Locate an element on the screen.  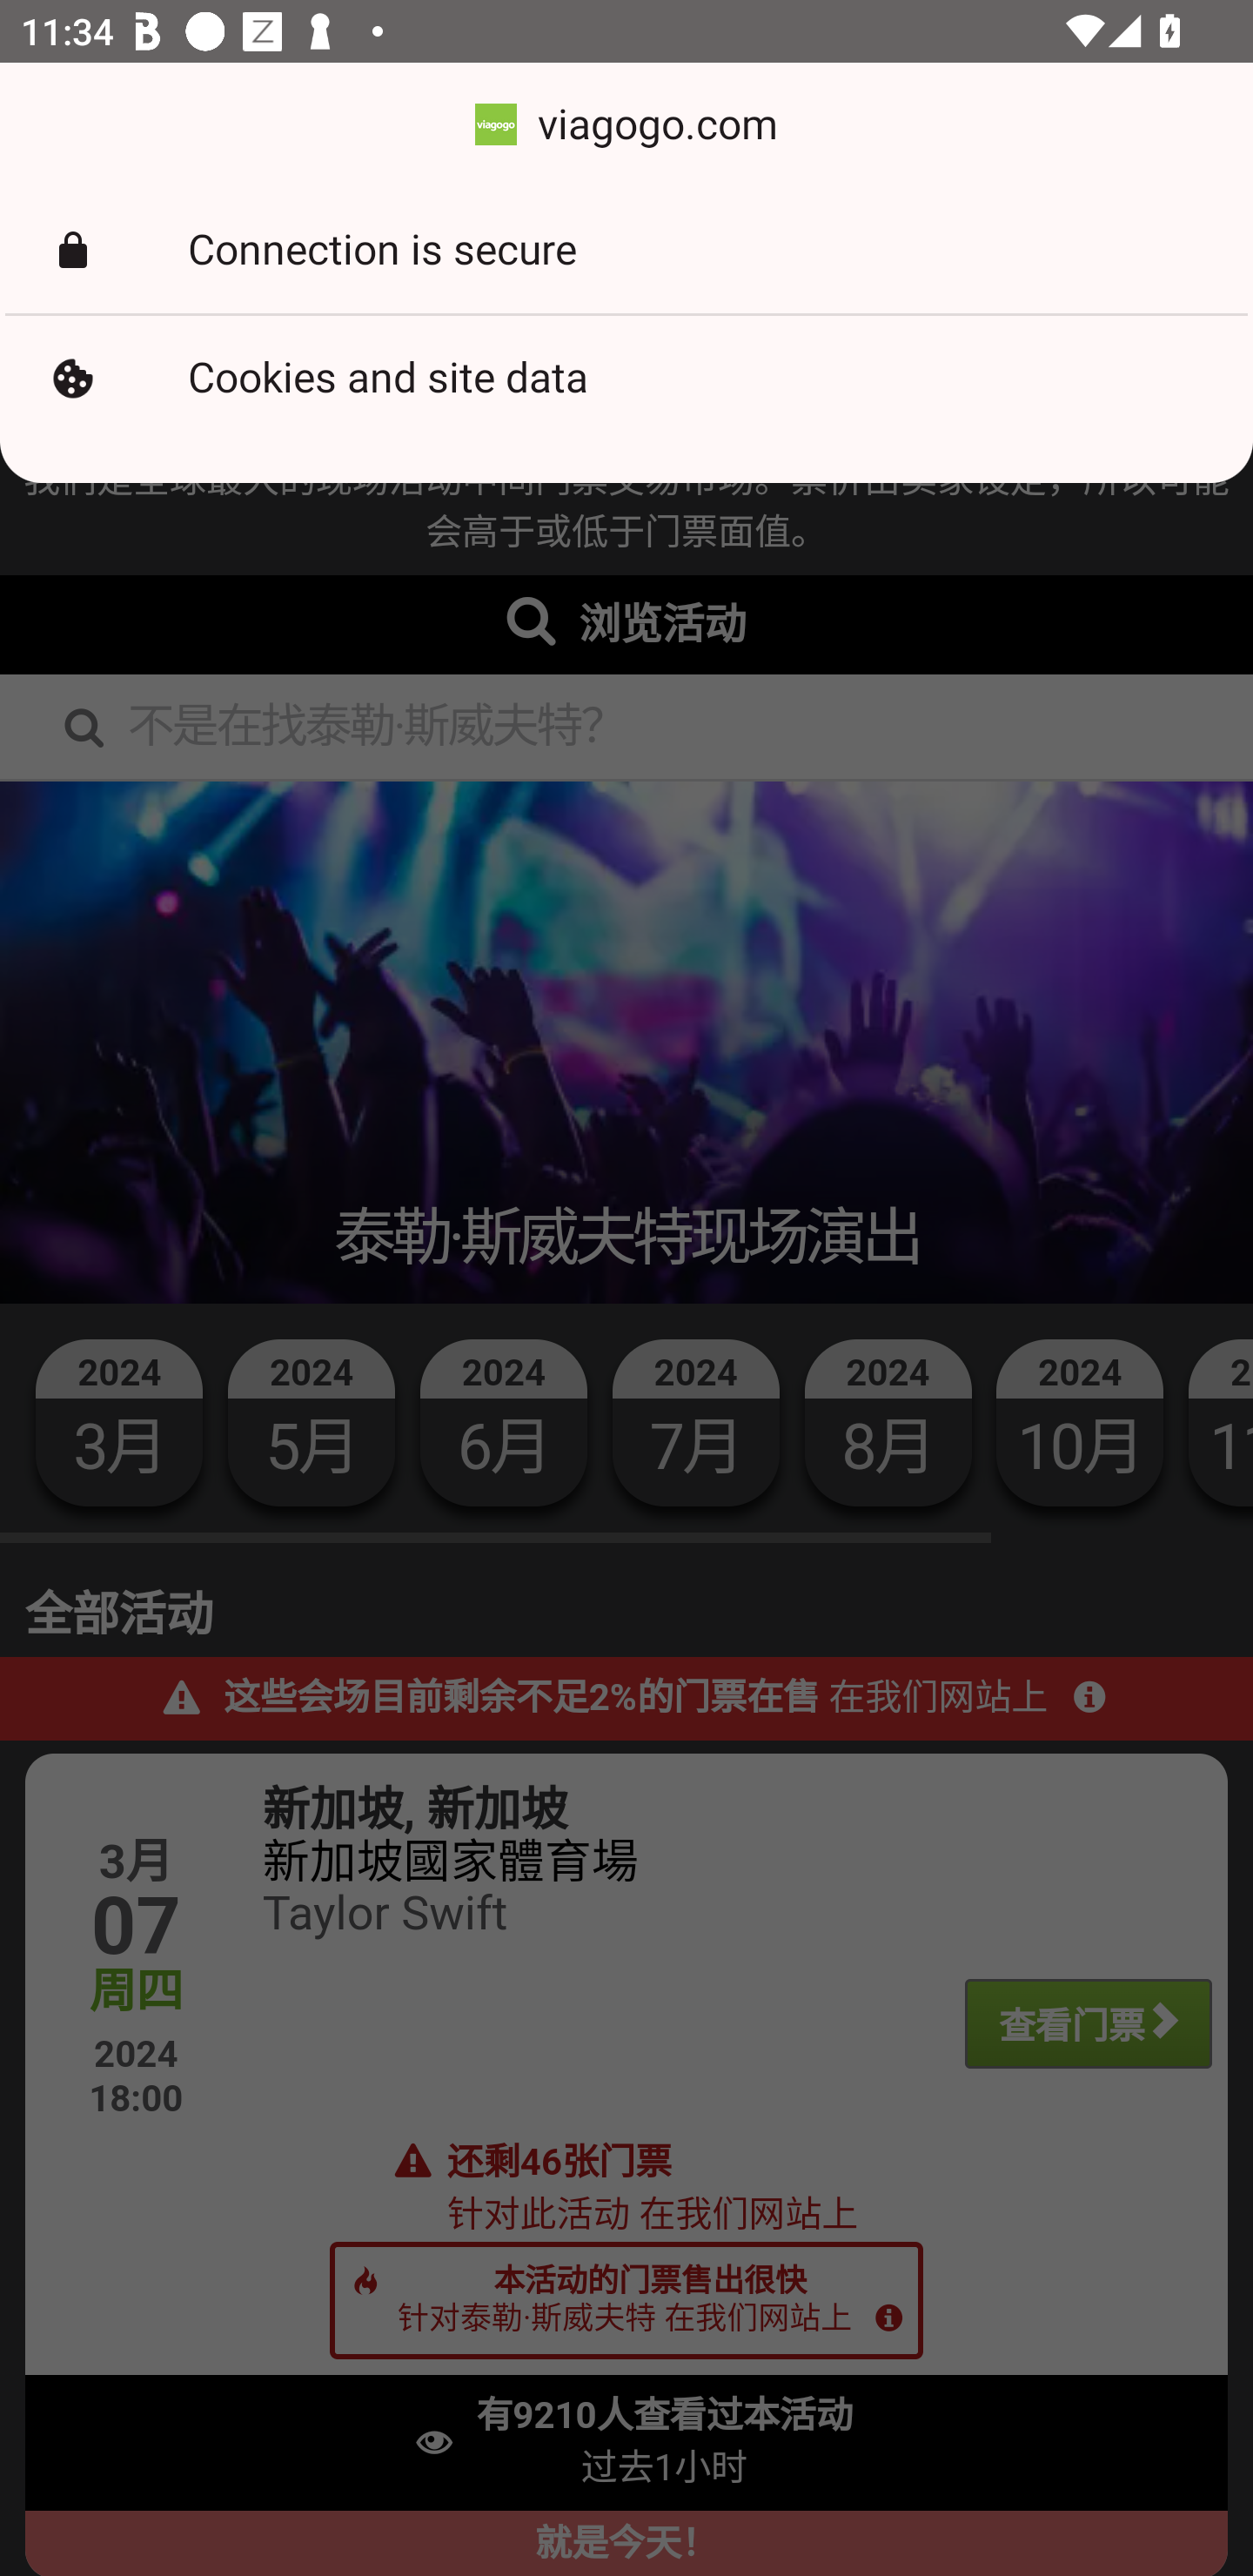
Connection is secure is located at coordinates (626, 251).